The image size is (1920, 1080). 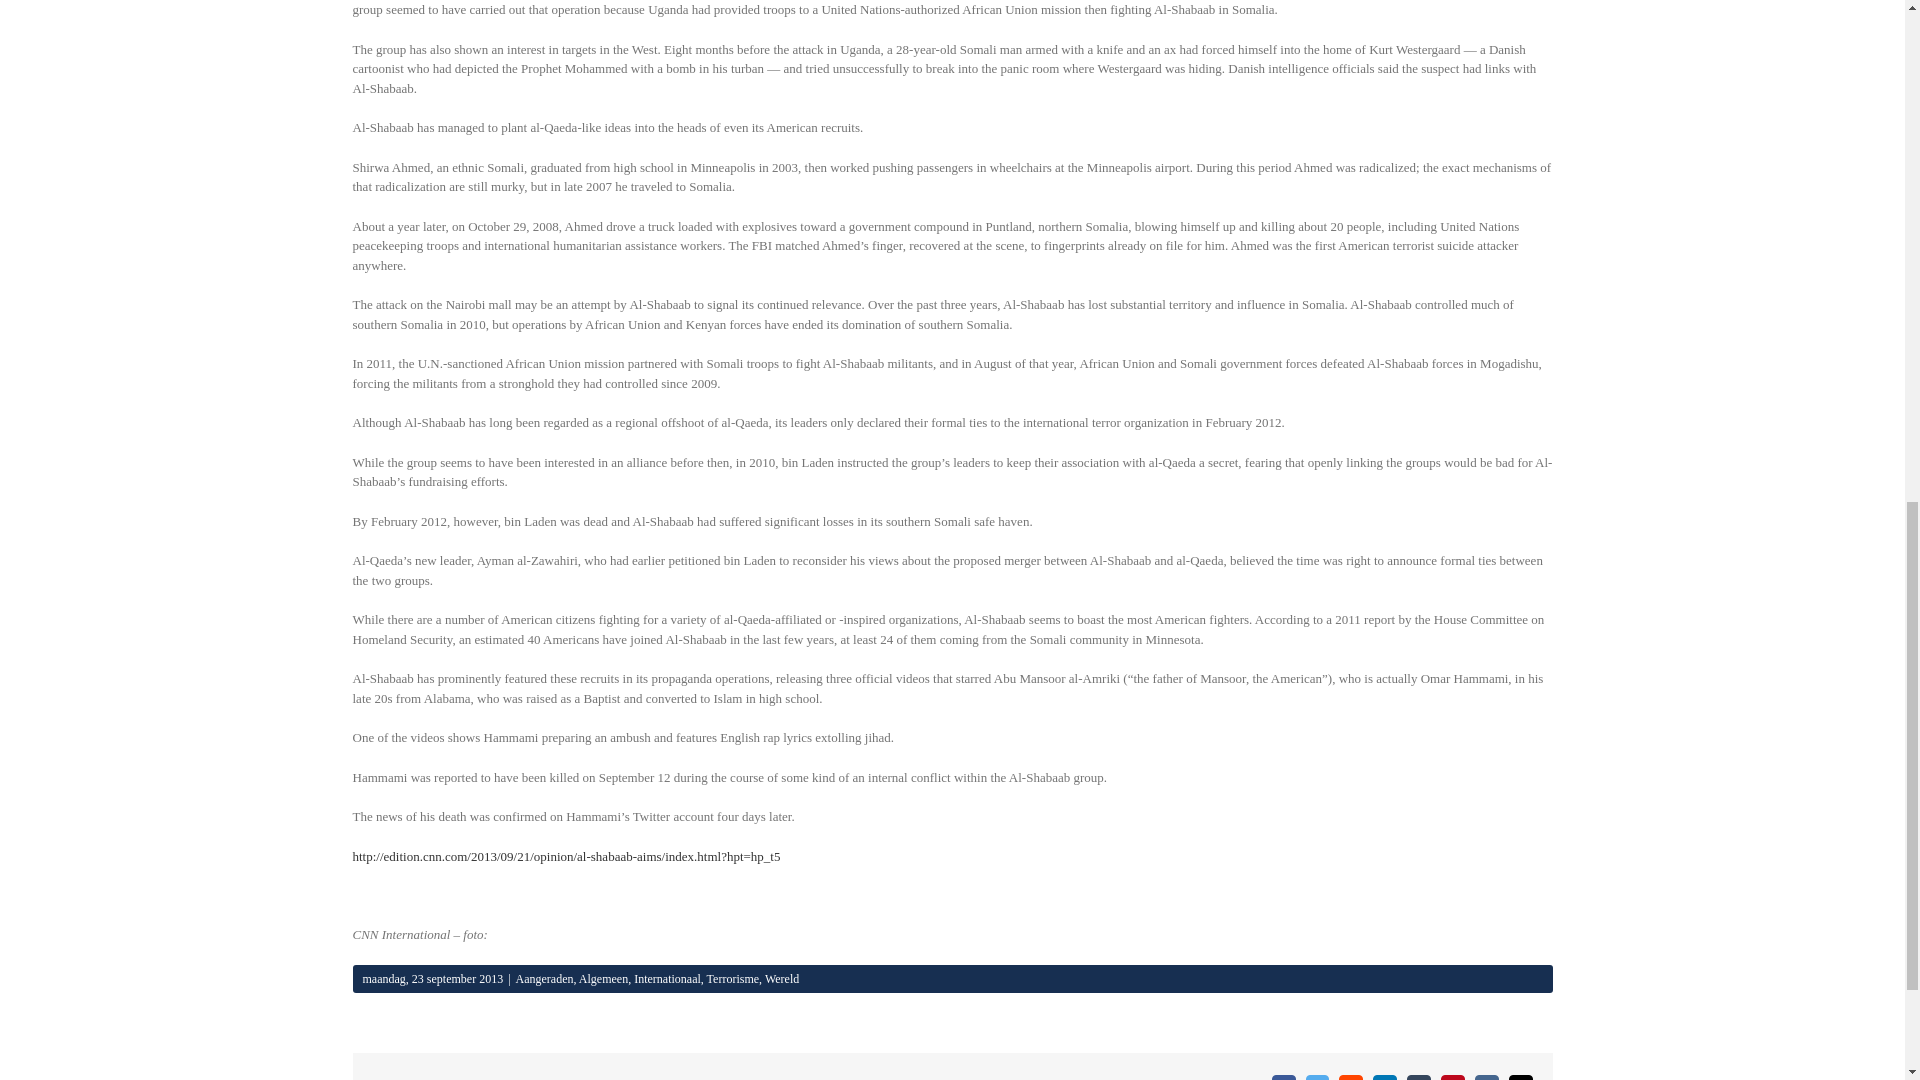 I want to click on Reddit, so click(x=1350, y=1077).